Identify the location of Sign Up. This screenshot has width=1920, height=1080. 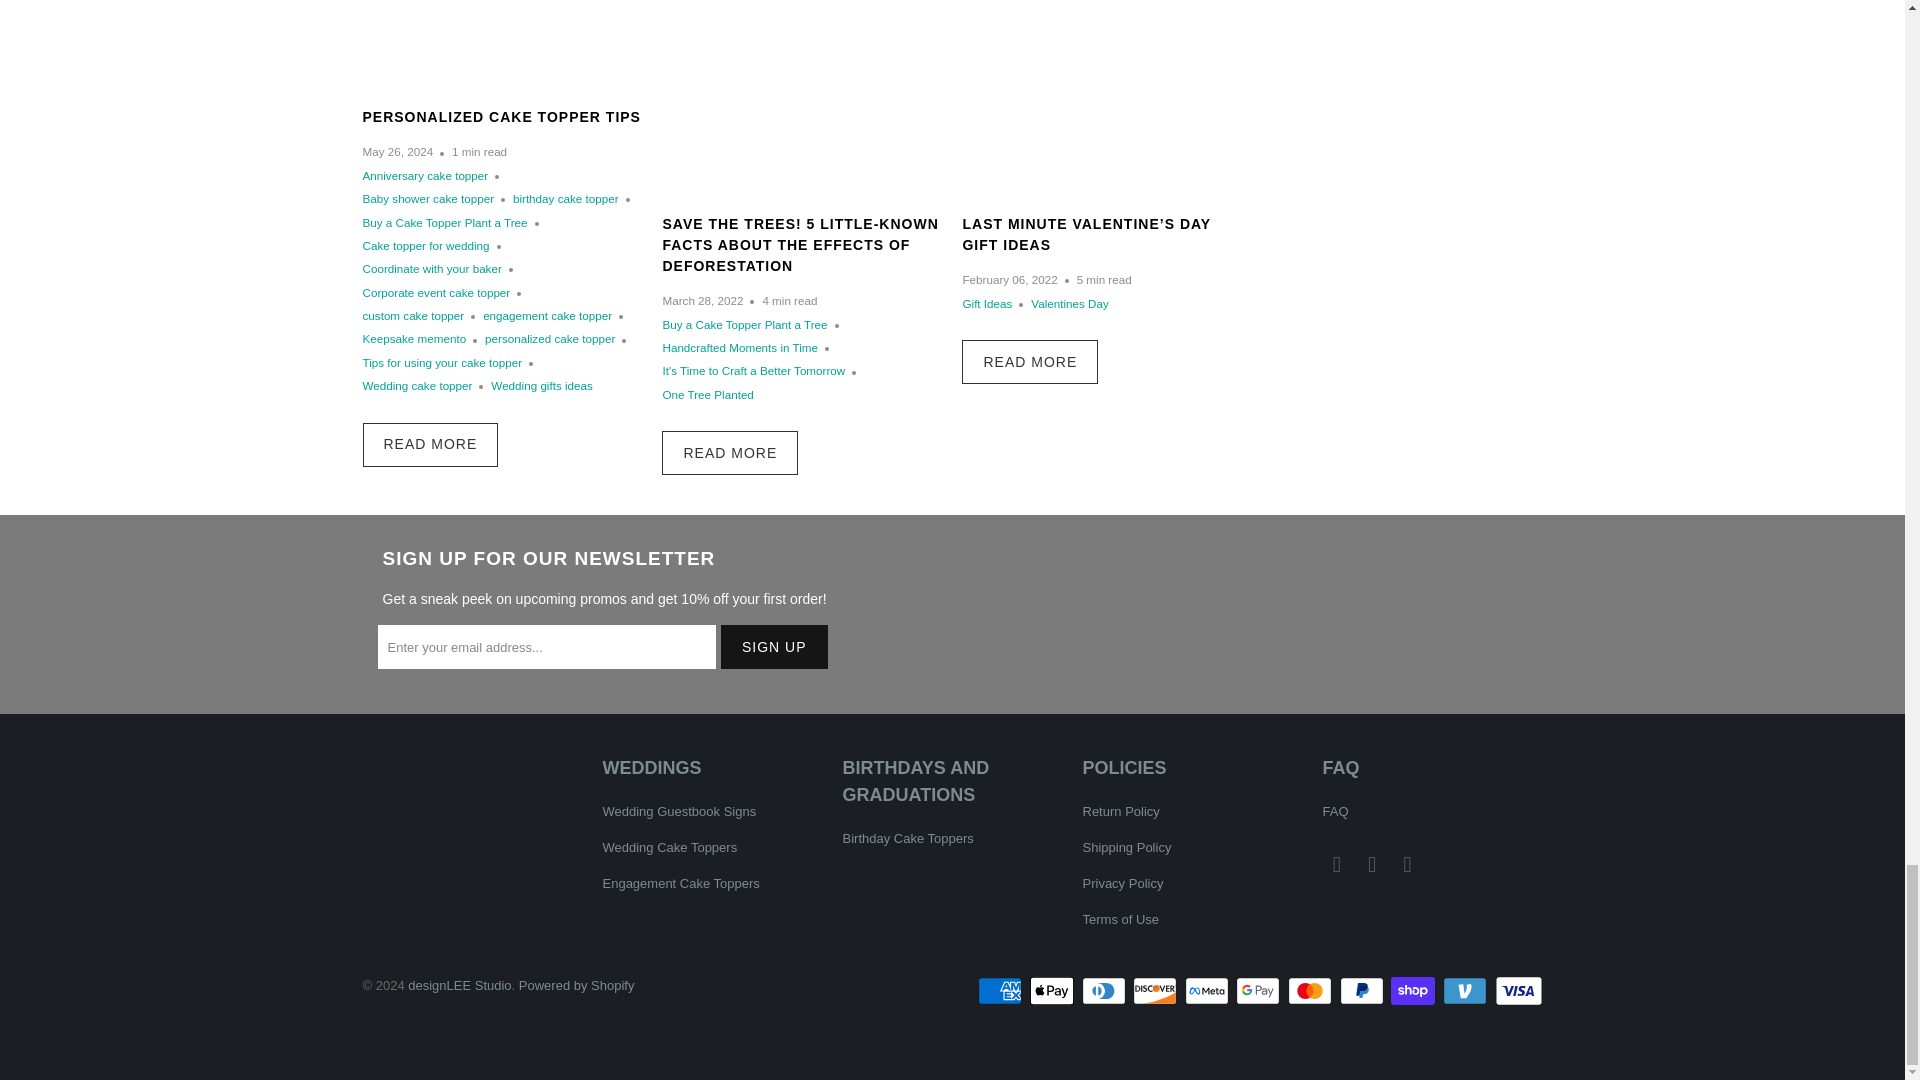
(774, 646).